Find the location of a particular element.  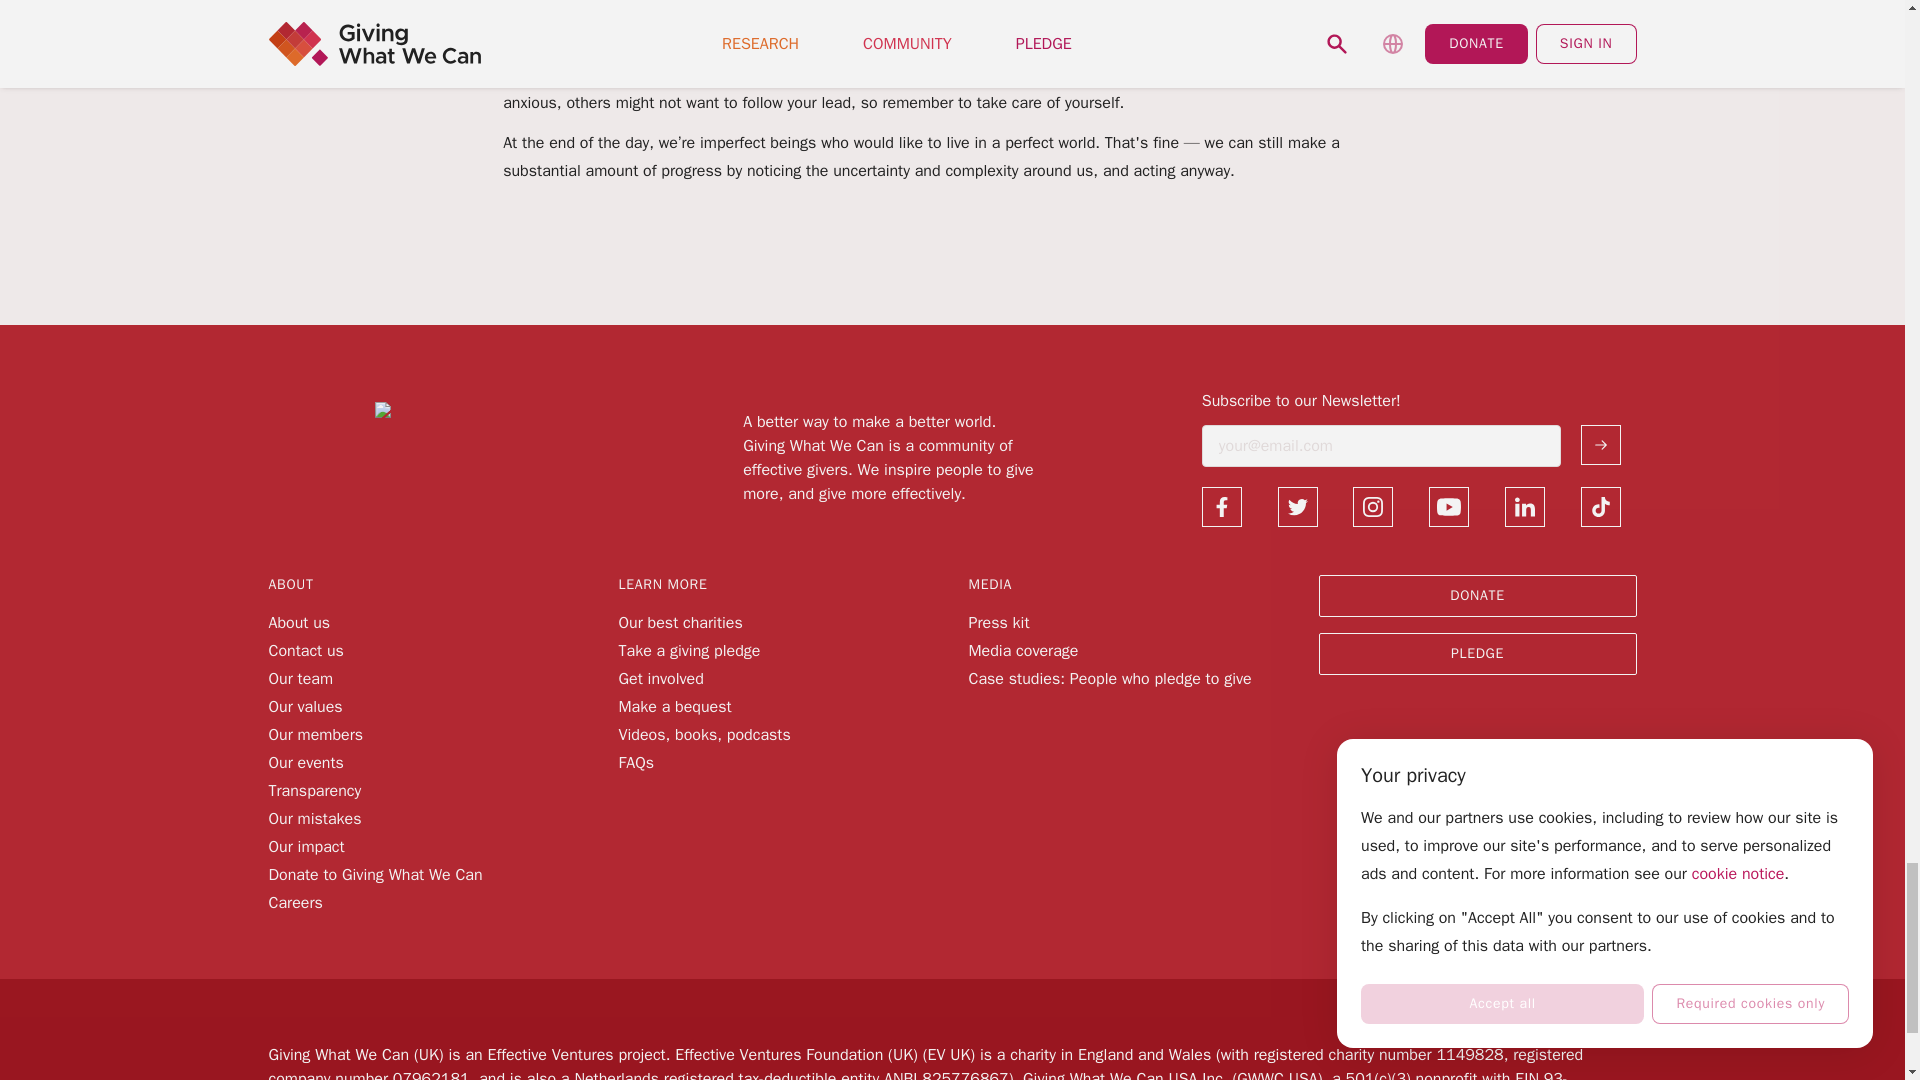

Our team is located at coordinates (300, 678).